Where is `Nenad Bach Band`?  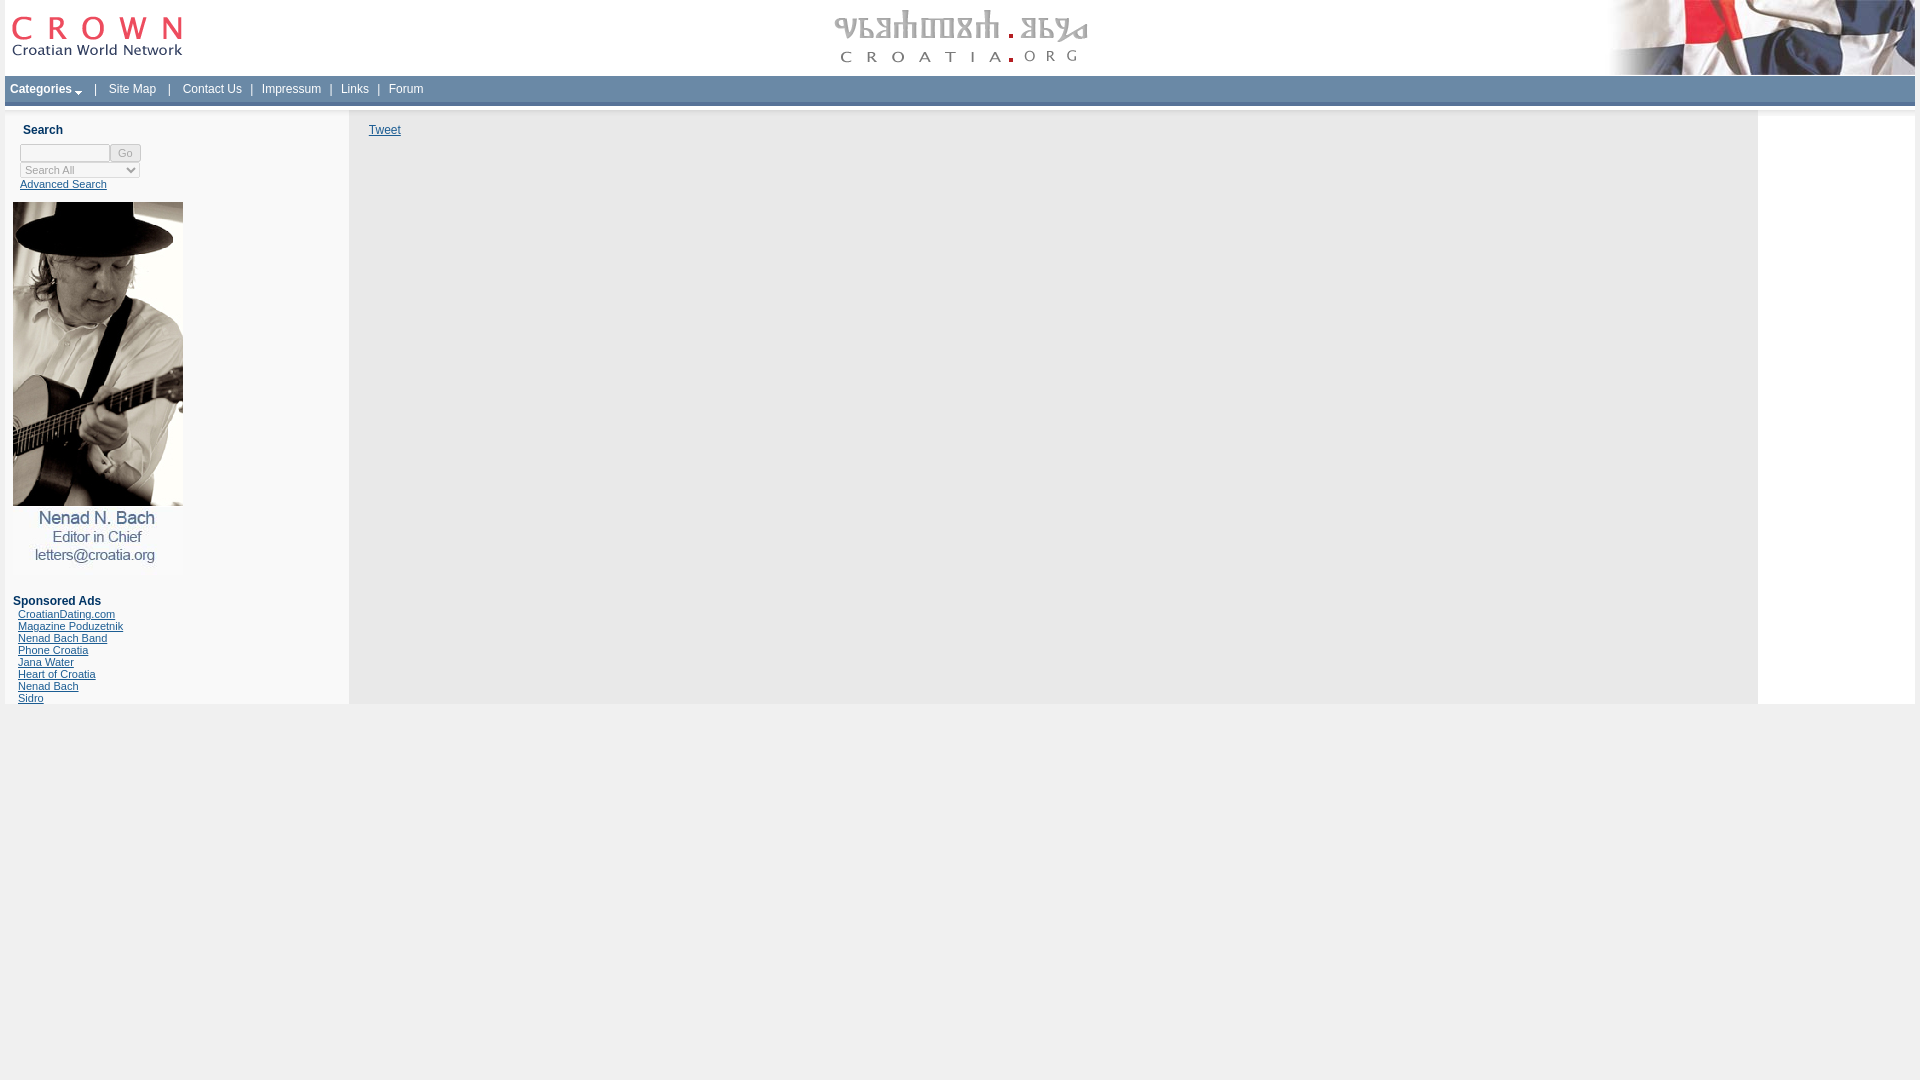 Nenad Bach Band is located at coordinates (62, 637).